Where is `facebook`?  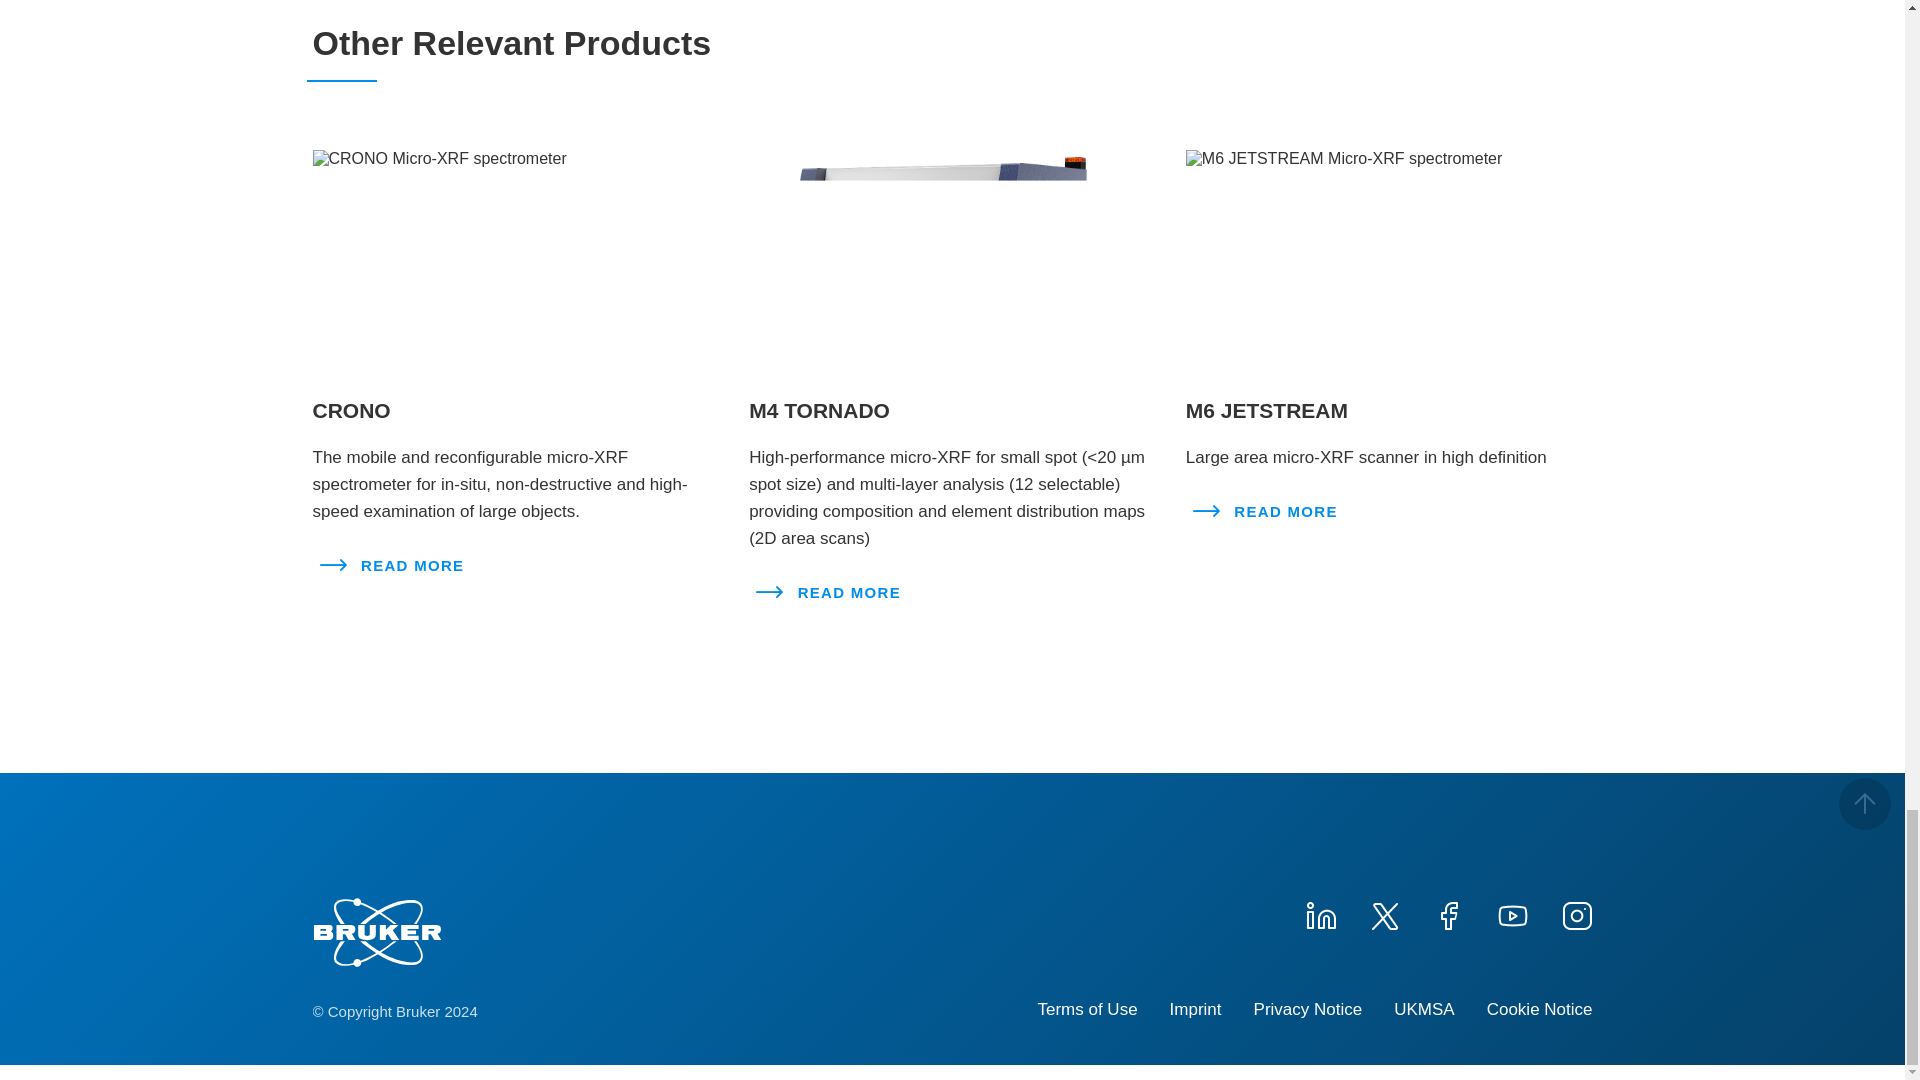 facebook is located at coordinates (1448, 913).